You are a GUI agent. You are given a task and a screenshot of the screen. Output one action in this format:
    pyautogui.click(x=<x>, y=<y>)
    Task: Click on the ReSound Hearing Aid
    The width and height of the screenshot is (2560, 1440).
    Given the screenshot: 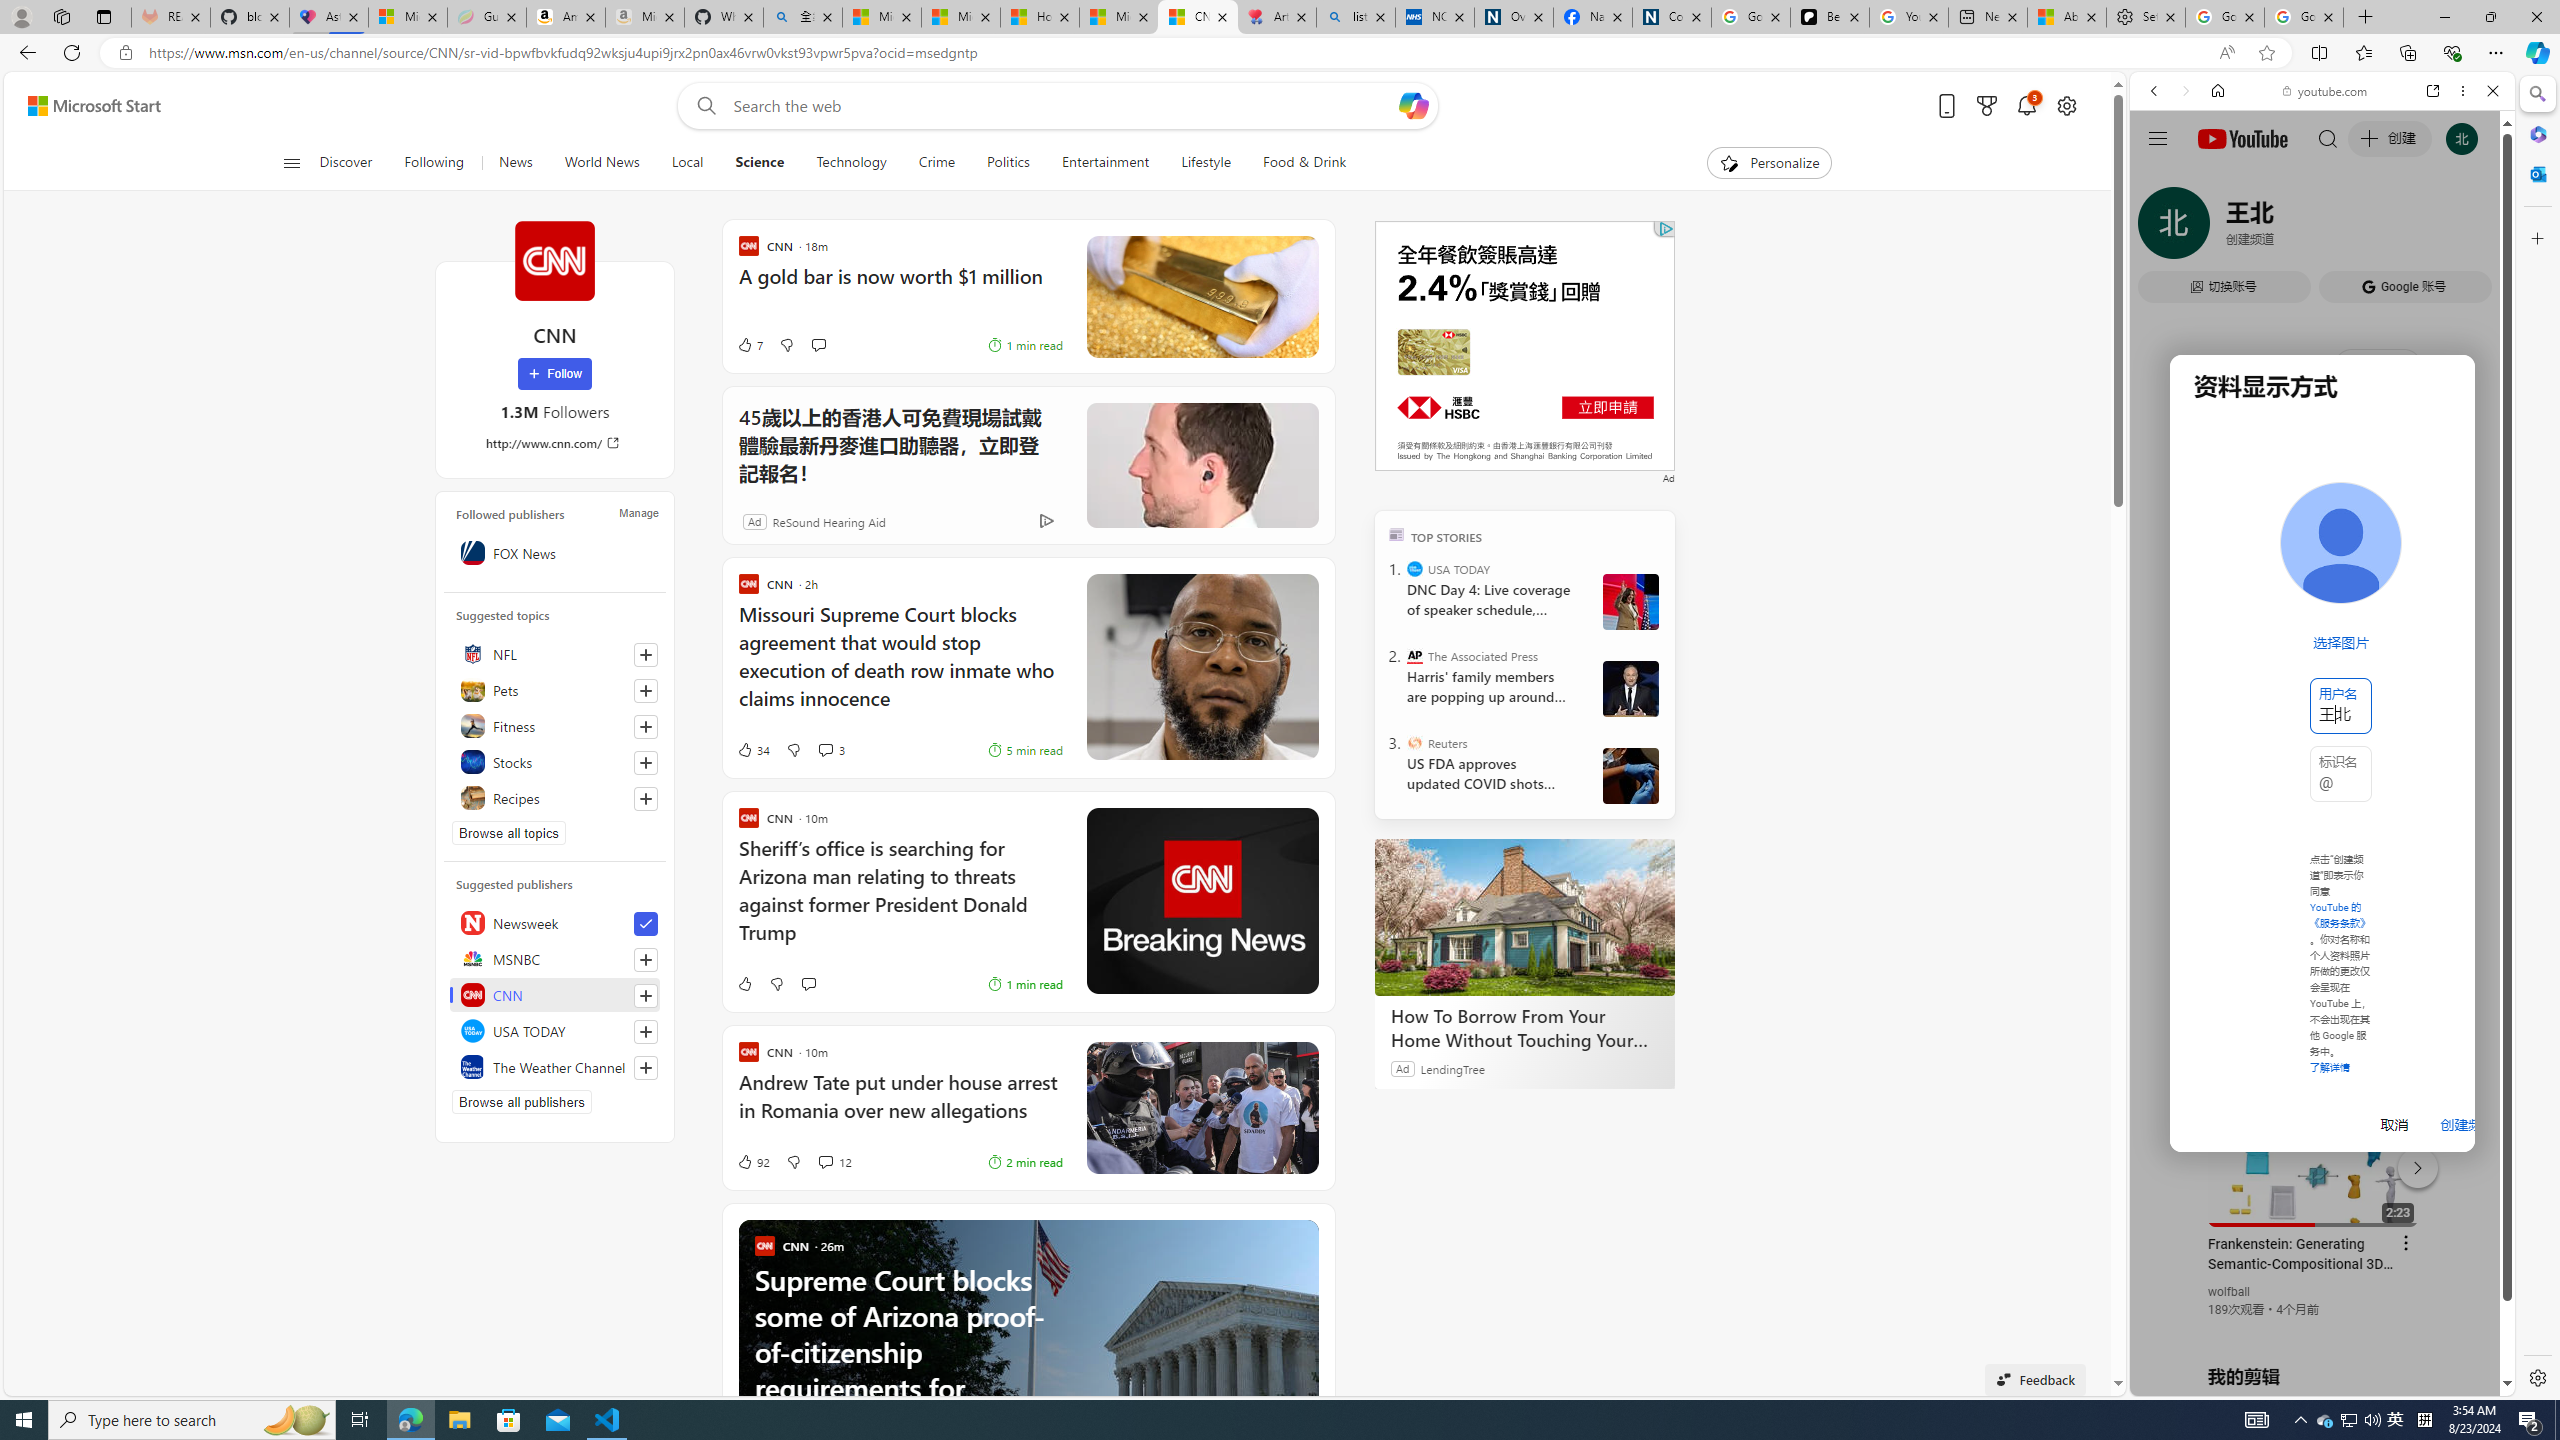 What is the action you would take?
    pyautogui.click(x=829, y=520)
    